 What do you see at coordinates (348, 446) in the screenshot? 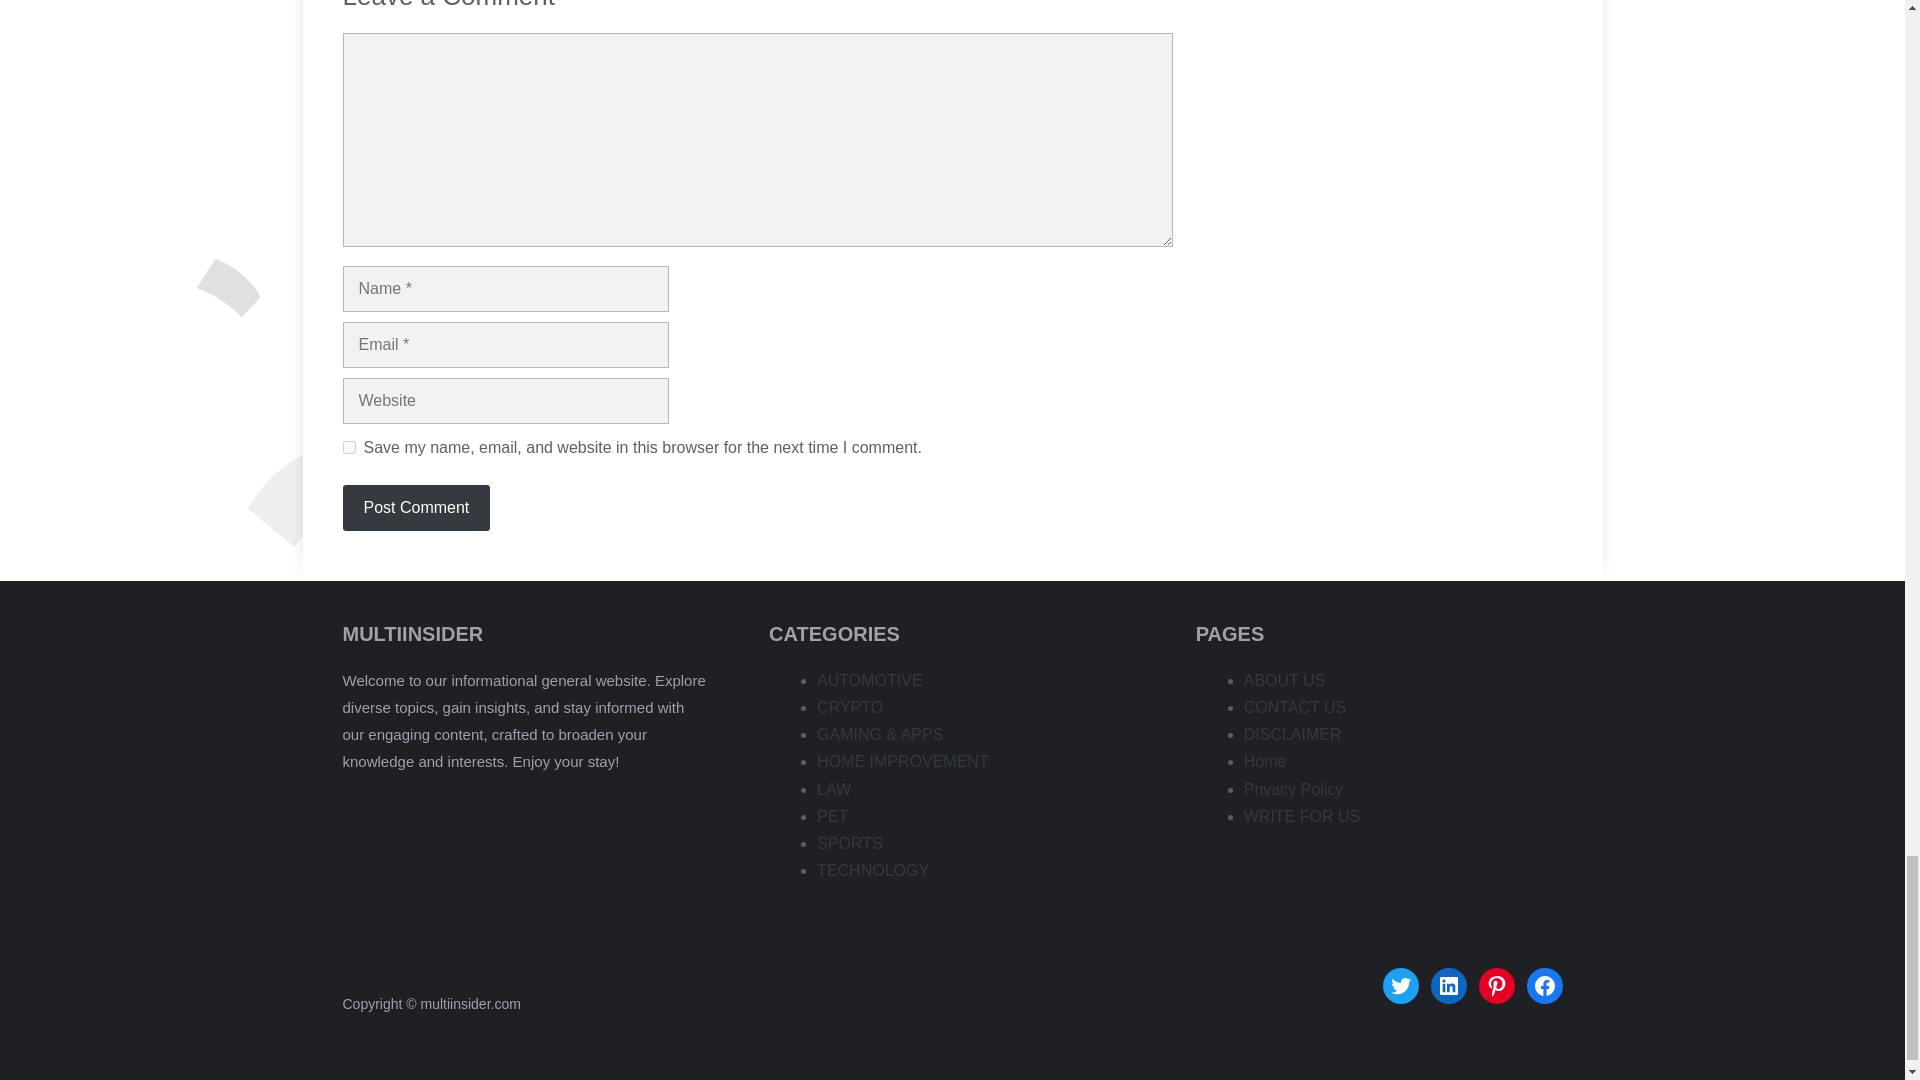
I see `yes` at bounding box center [348, 446].